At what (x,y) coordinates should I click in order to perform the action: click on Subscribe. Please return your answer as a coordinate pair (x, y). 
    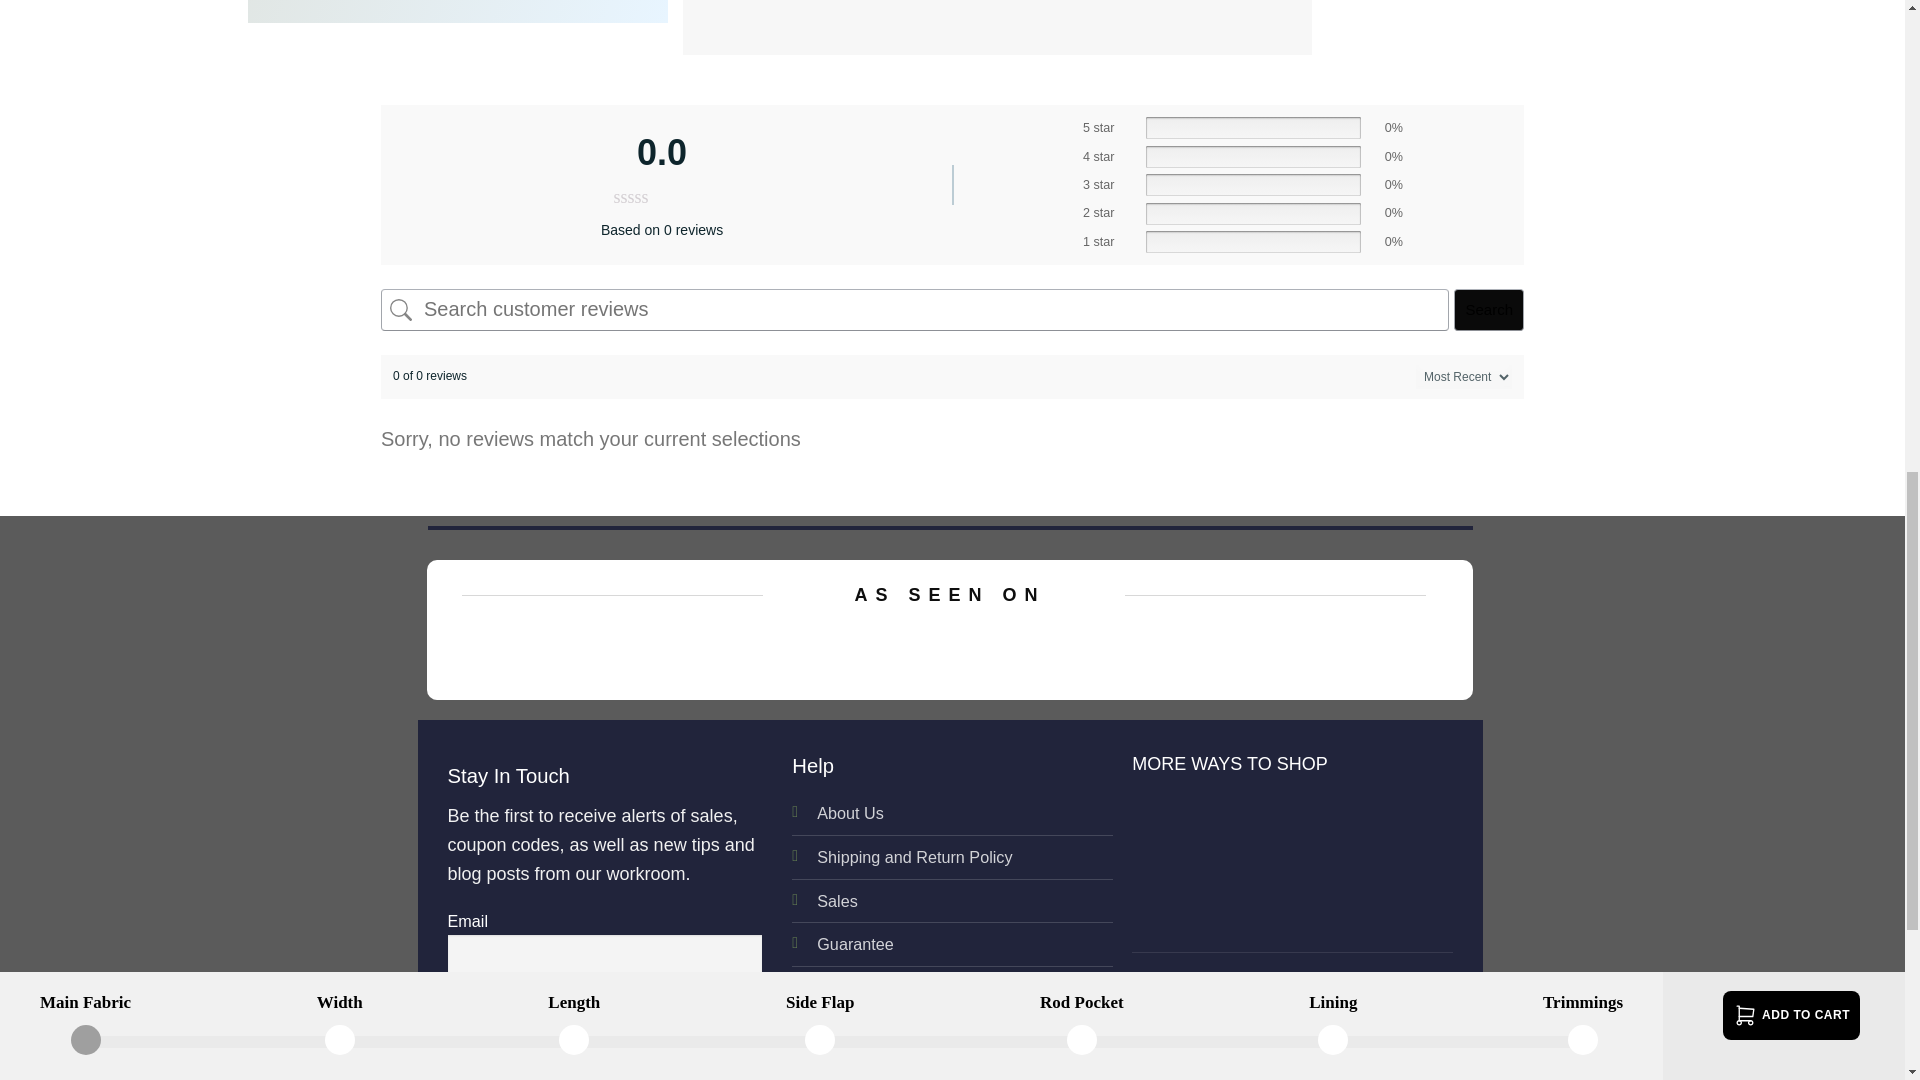
    Looking at the image, I should click on (515, 1015).